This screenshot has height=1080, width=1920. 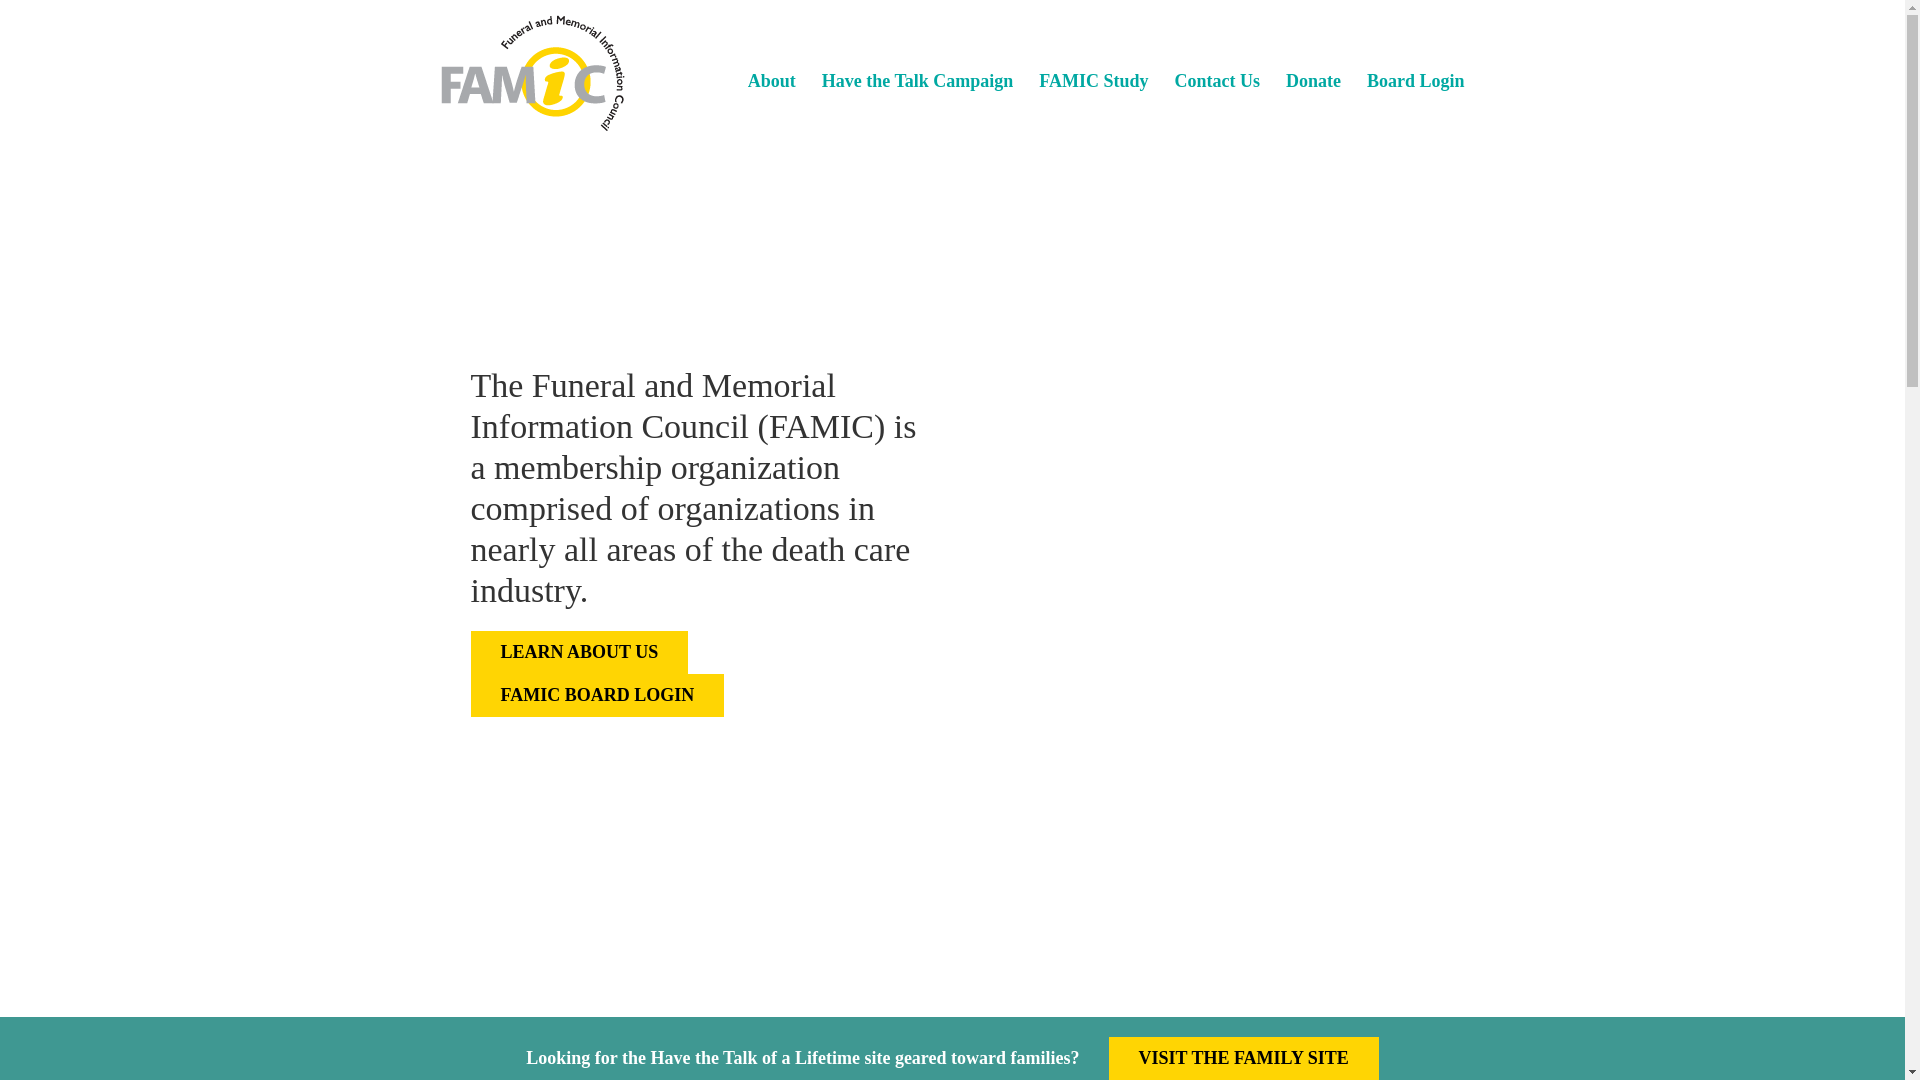 What do you see at coordinates (596, 695) in the screenshot?
I see `FAMIC BOARD LOGIN` at bounding box center [596, 695].